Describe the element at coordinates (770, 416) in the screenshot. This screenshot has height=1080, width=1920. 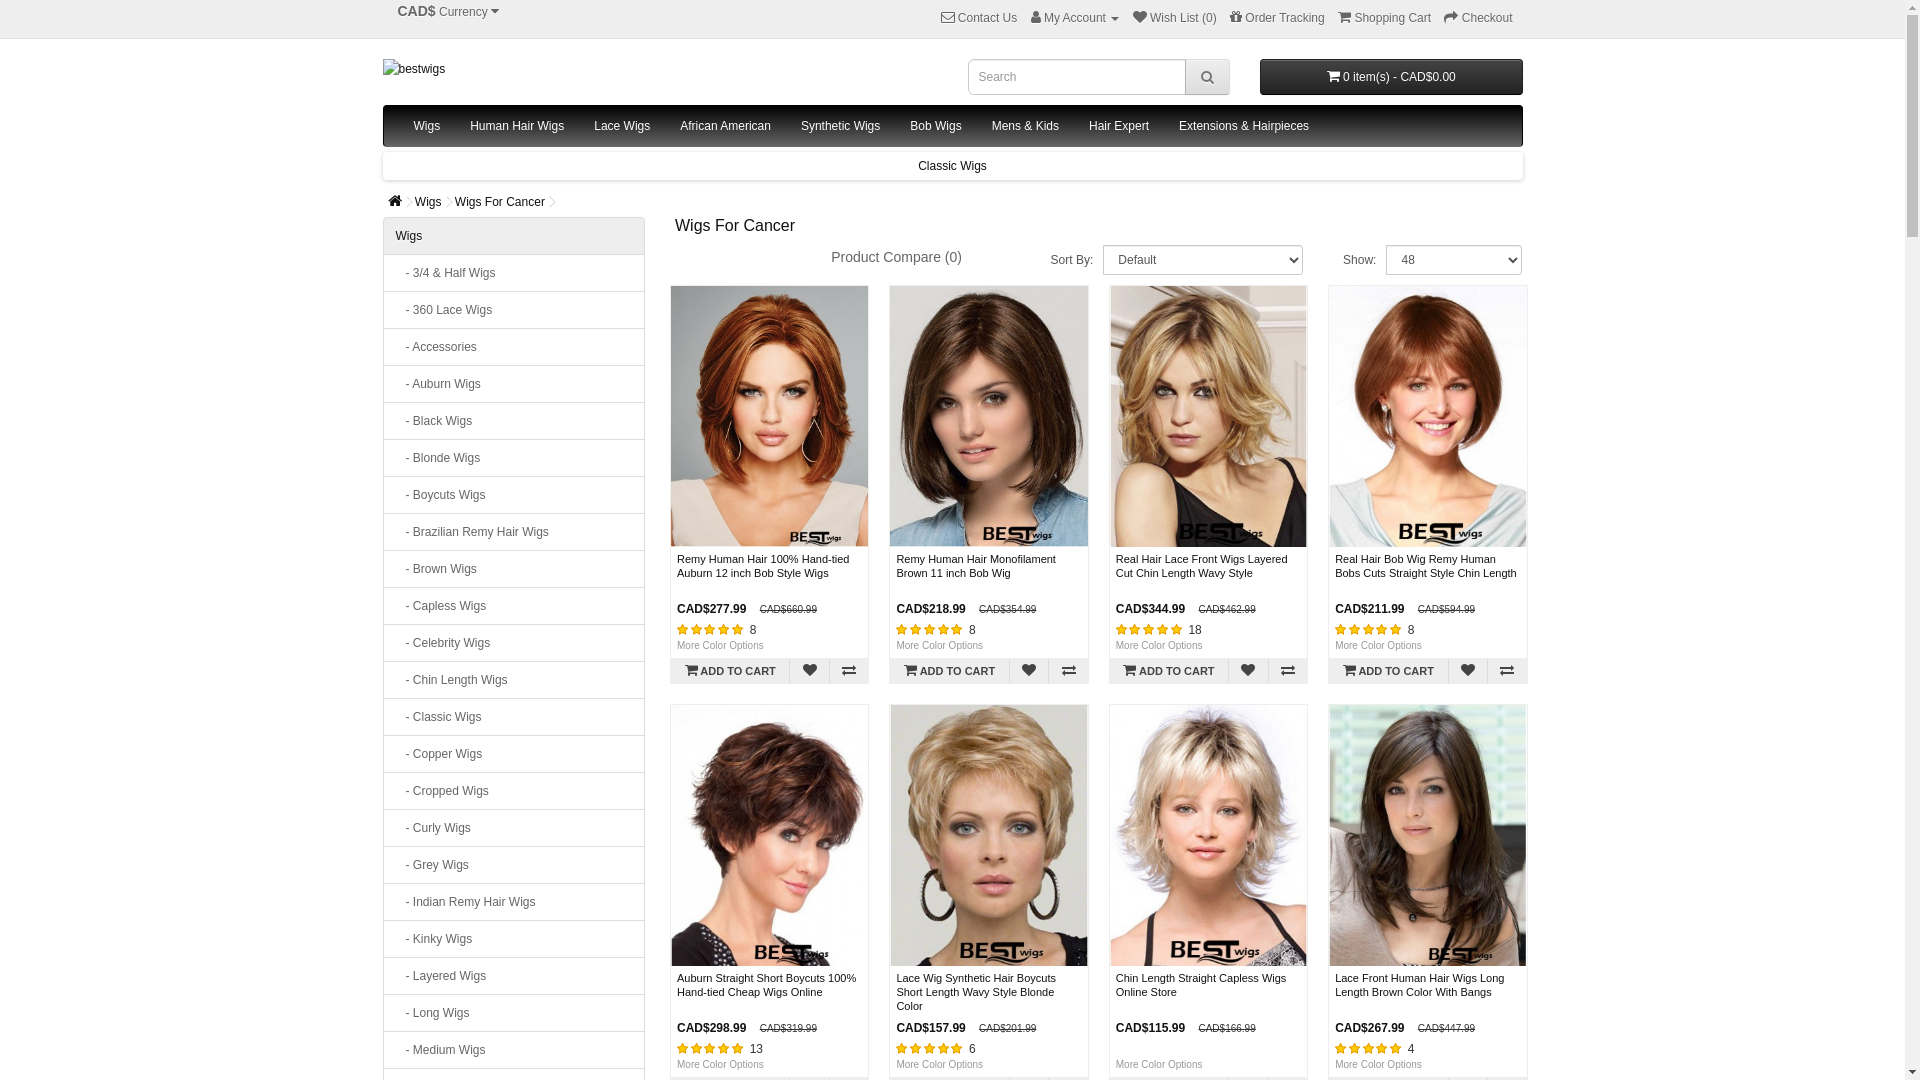
I see `Remy Human Hair 100% Hand-tied Auburn 12 inch Bob Style Wigs` at that location.